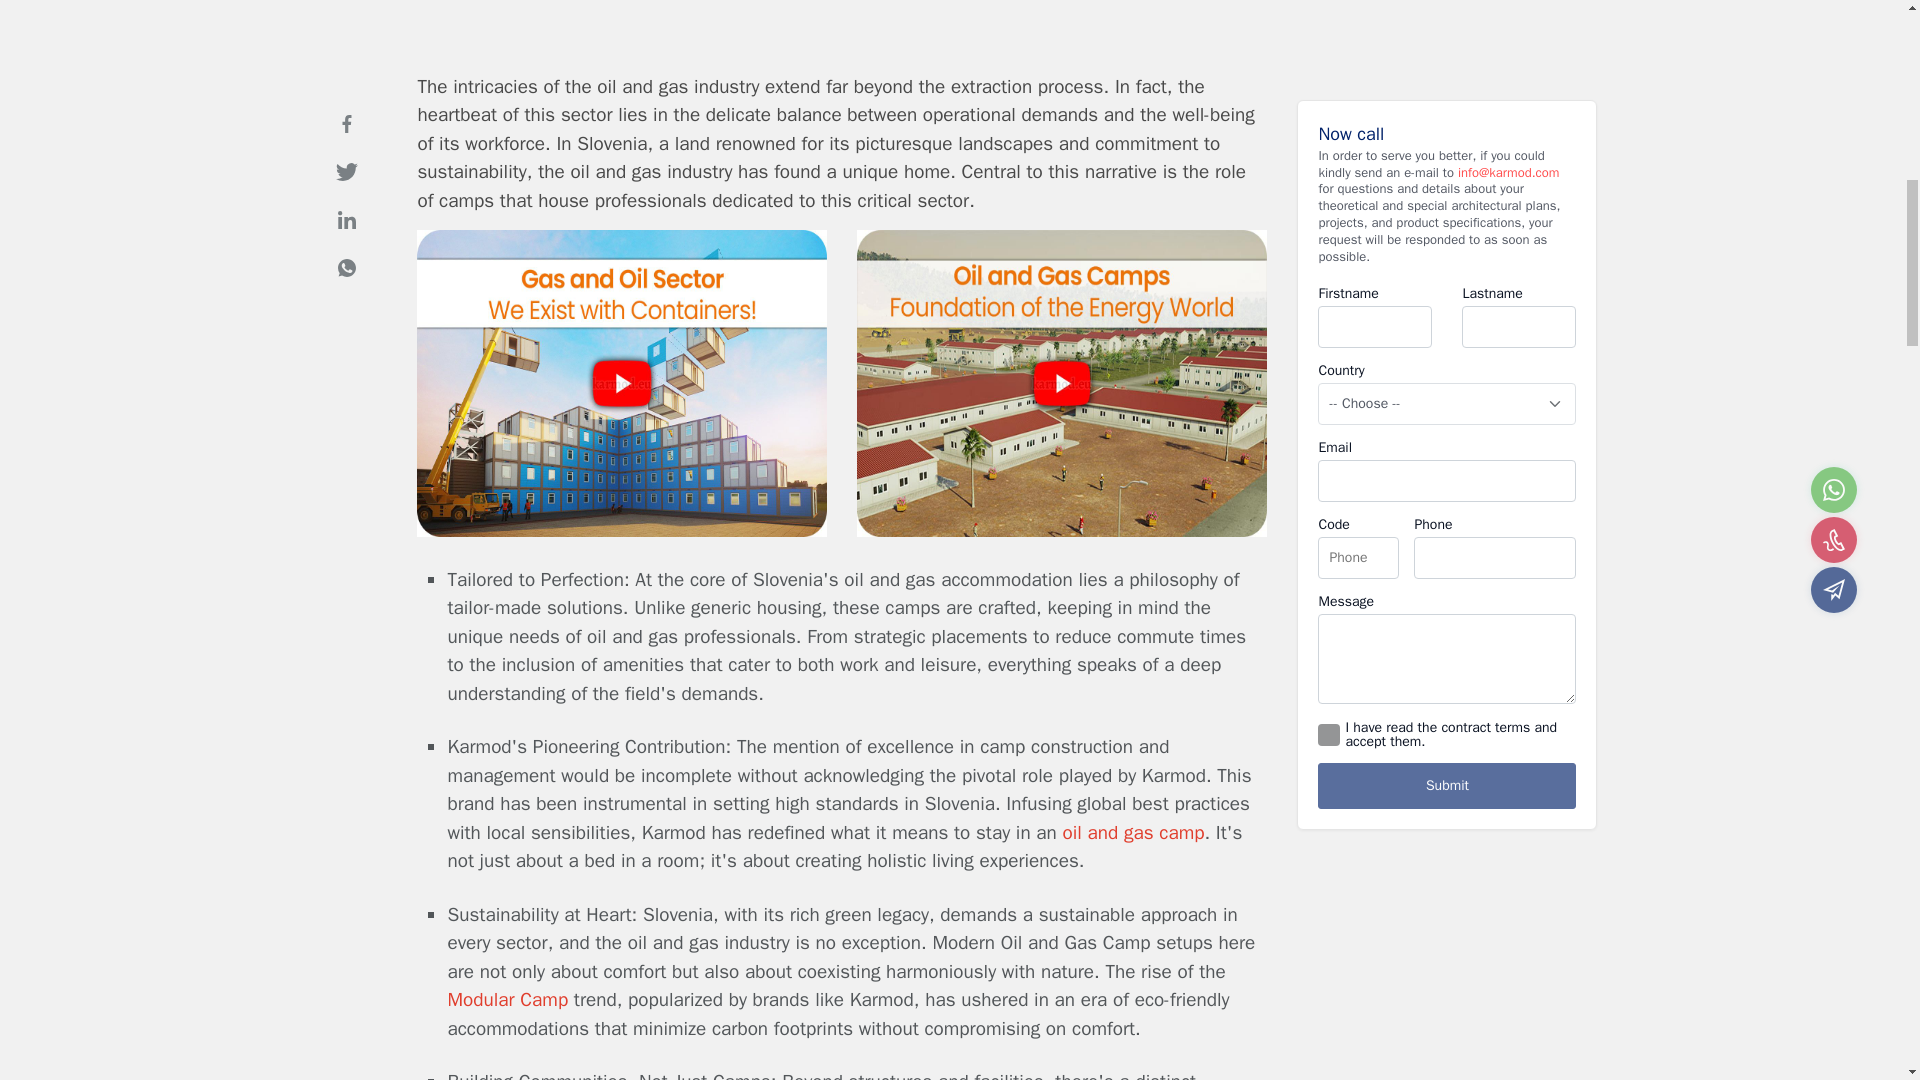 This screenshot has height=1080, width=1920. I want to click on Whatsapp, so click(346, 241).